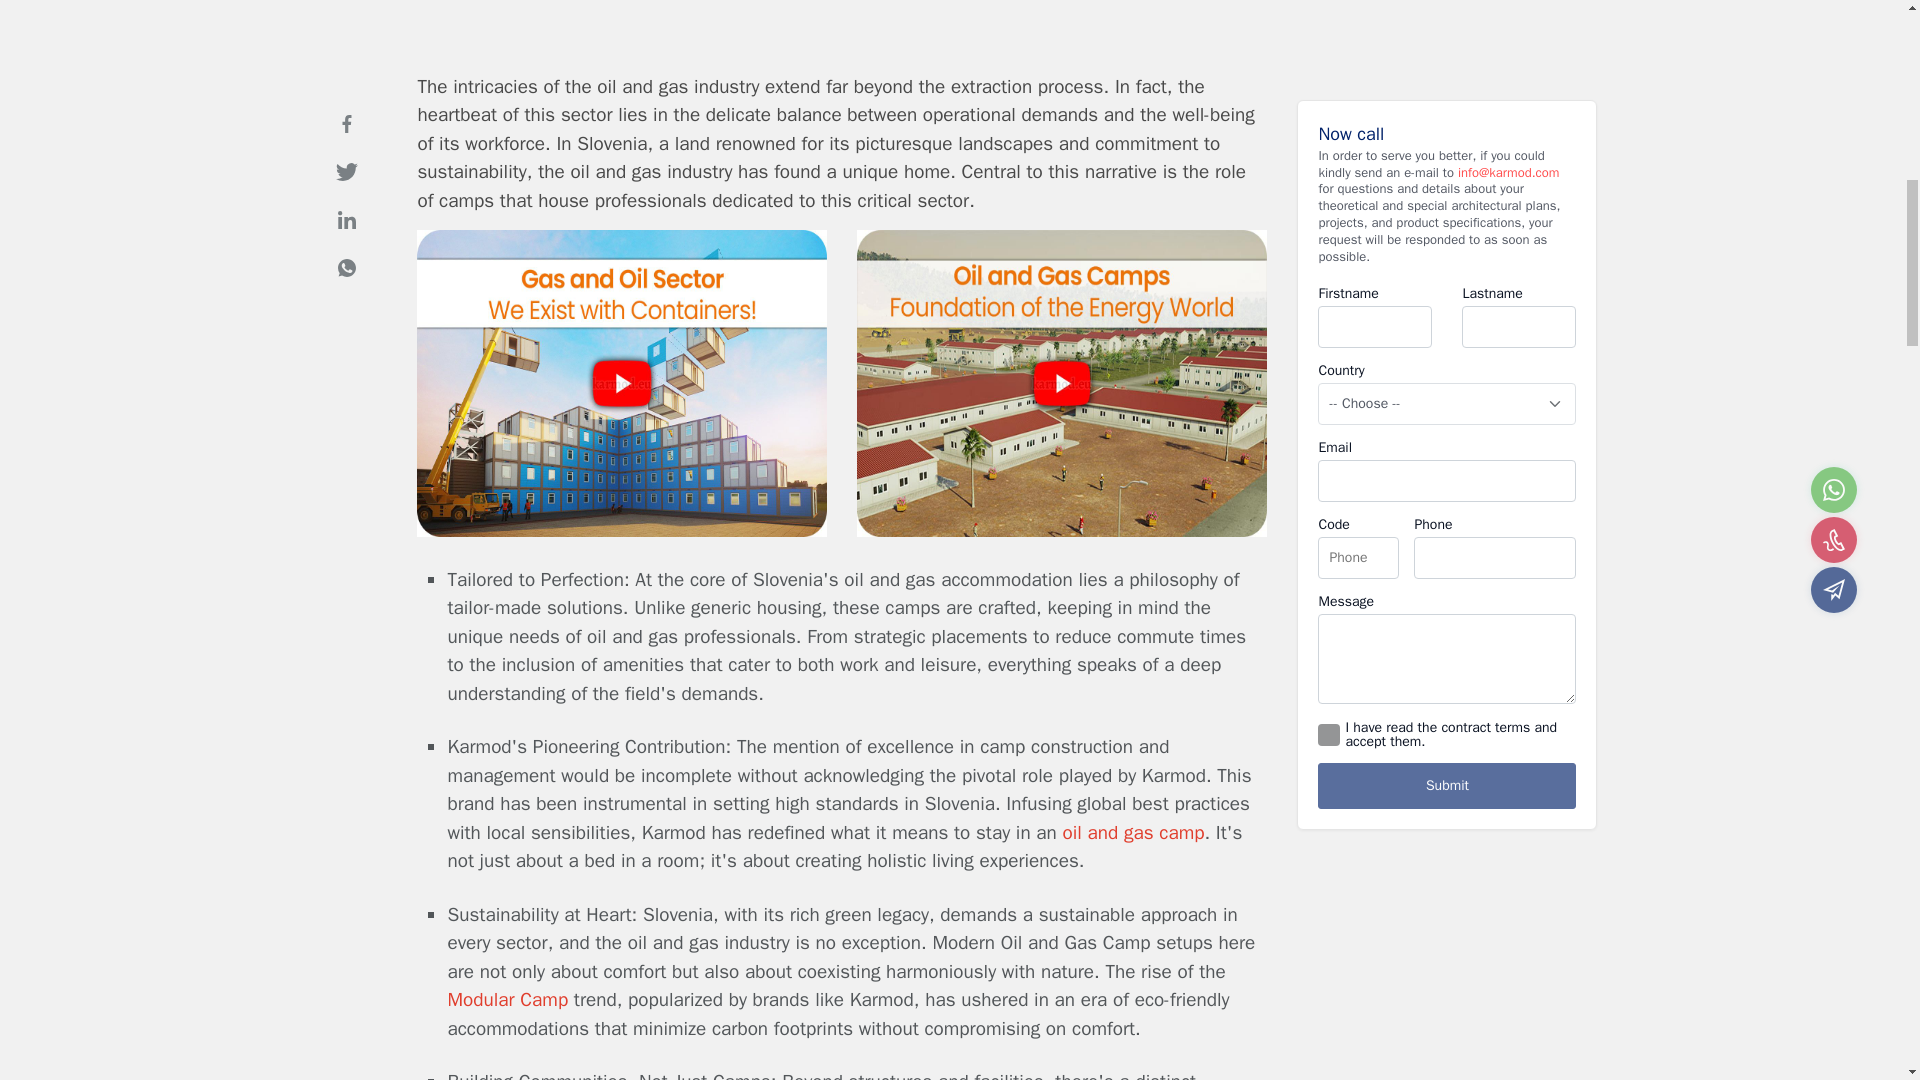 This screenshot has height=1080, width=1920. I want to click on Whatsapp, so click(346, 241).